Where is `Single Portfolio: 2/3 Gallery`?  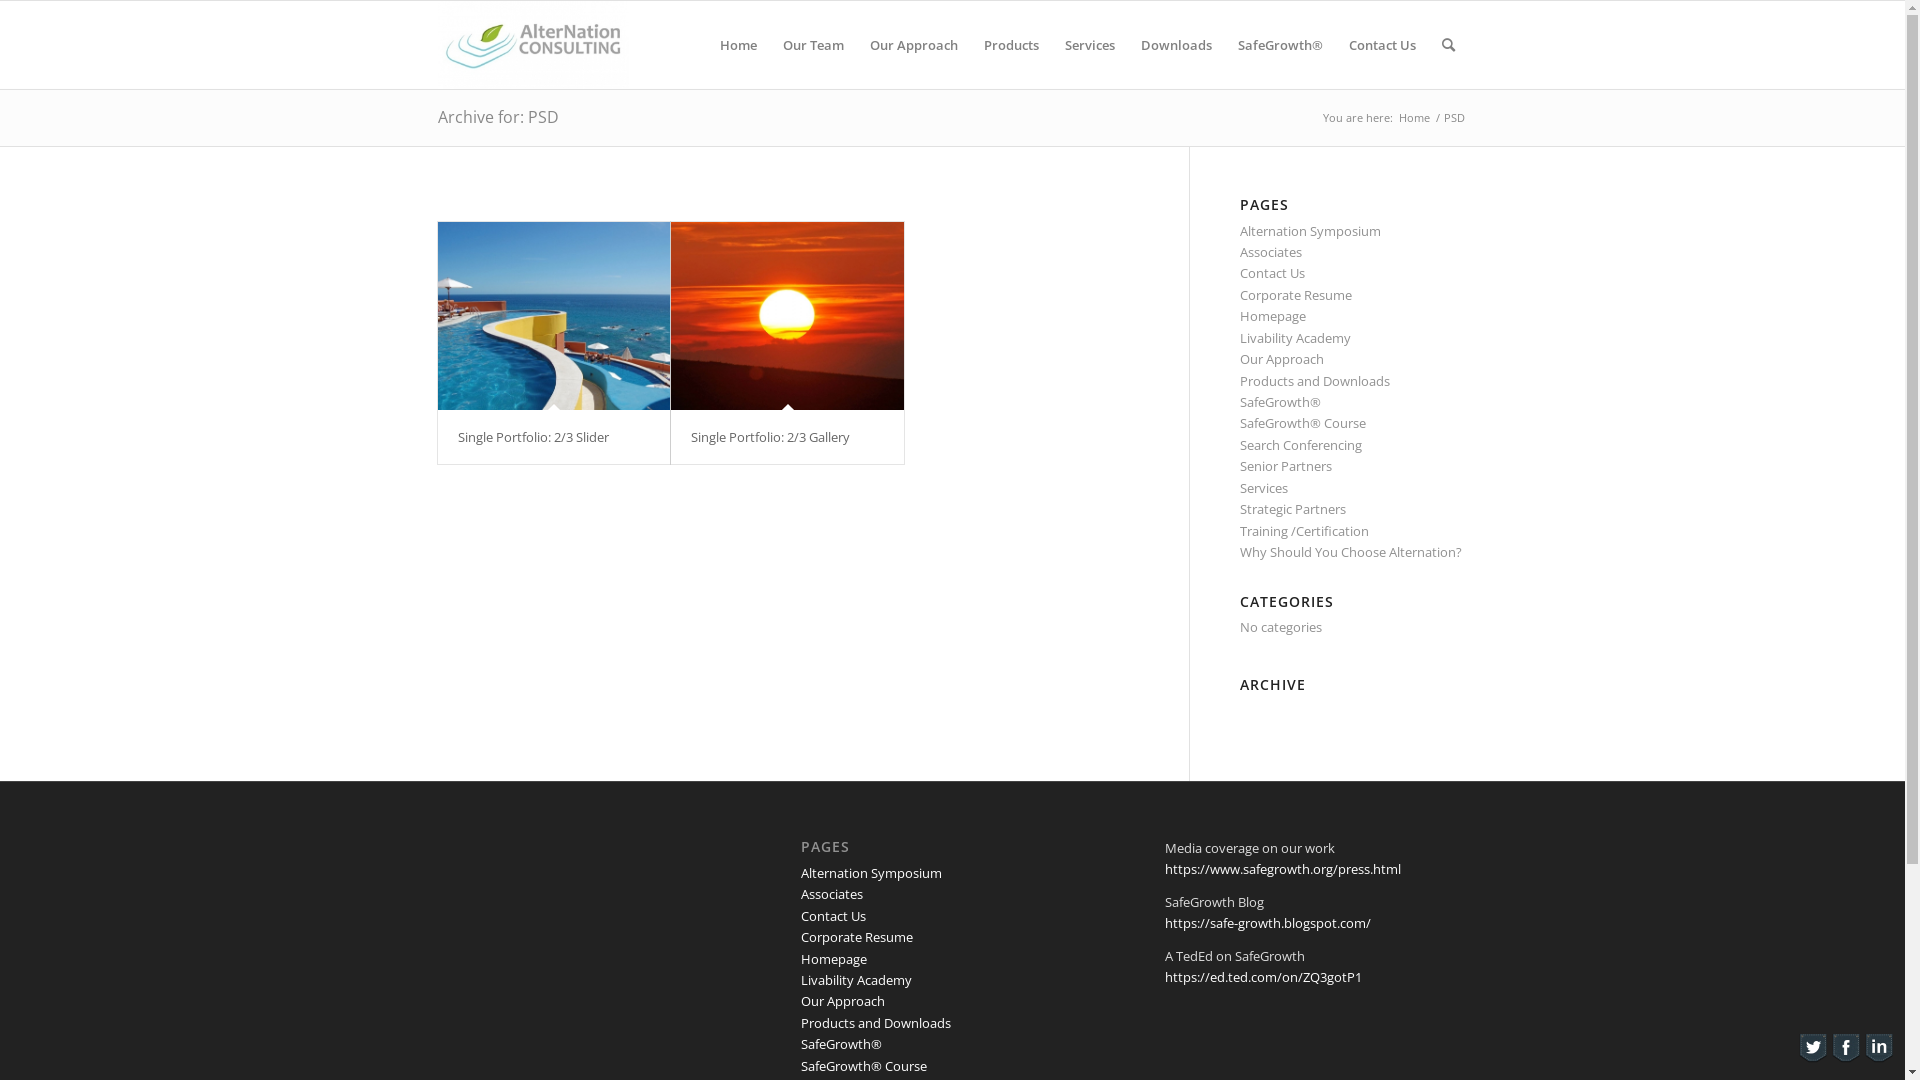
Single Portfolio: 2/3 Gallery is located at coordinates (788, 316).